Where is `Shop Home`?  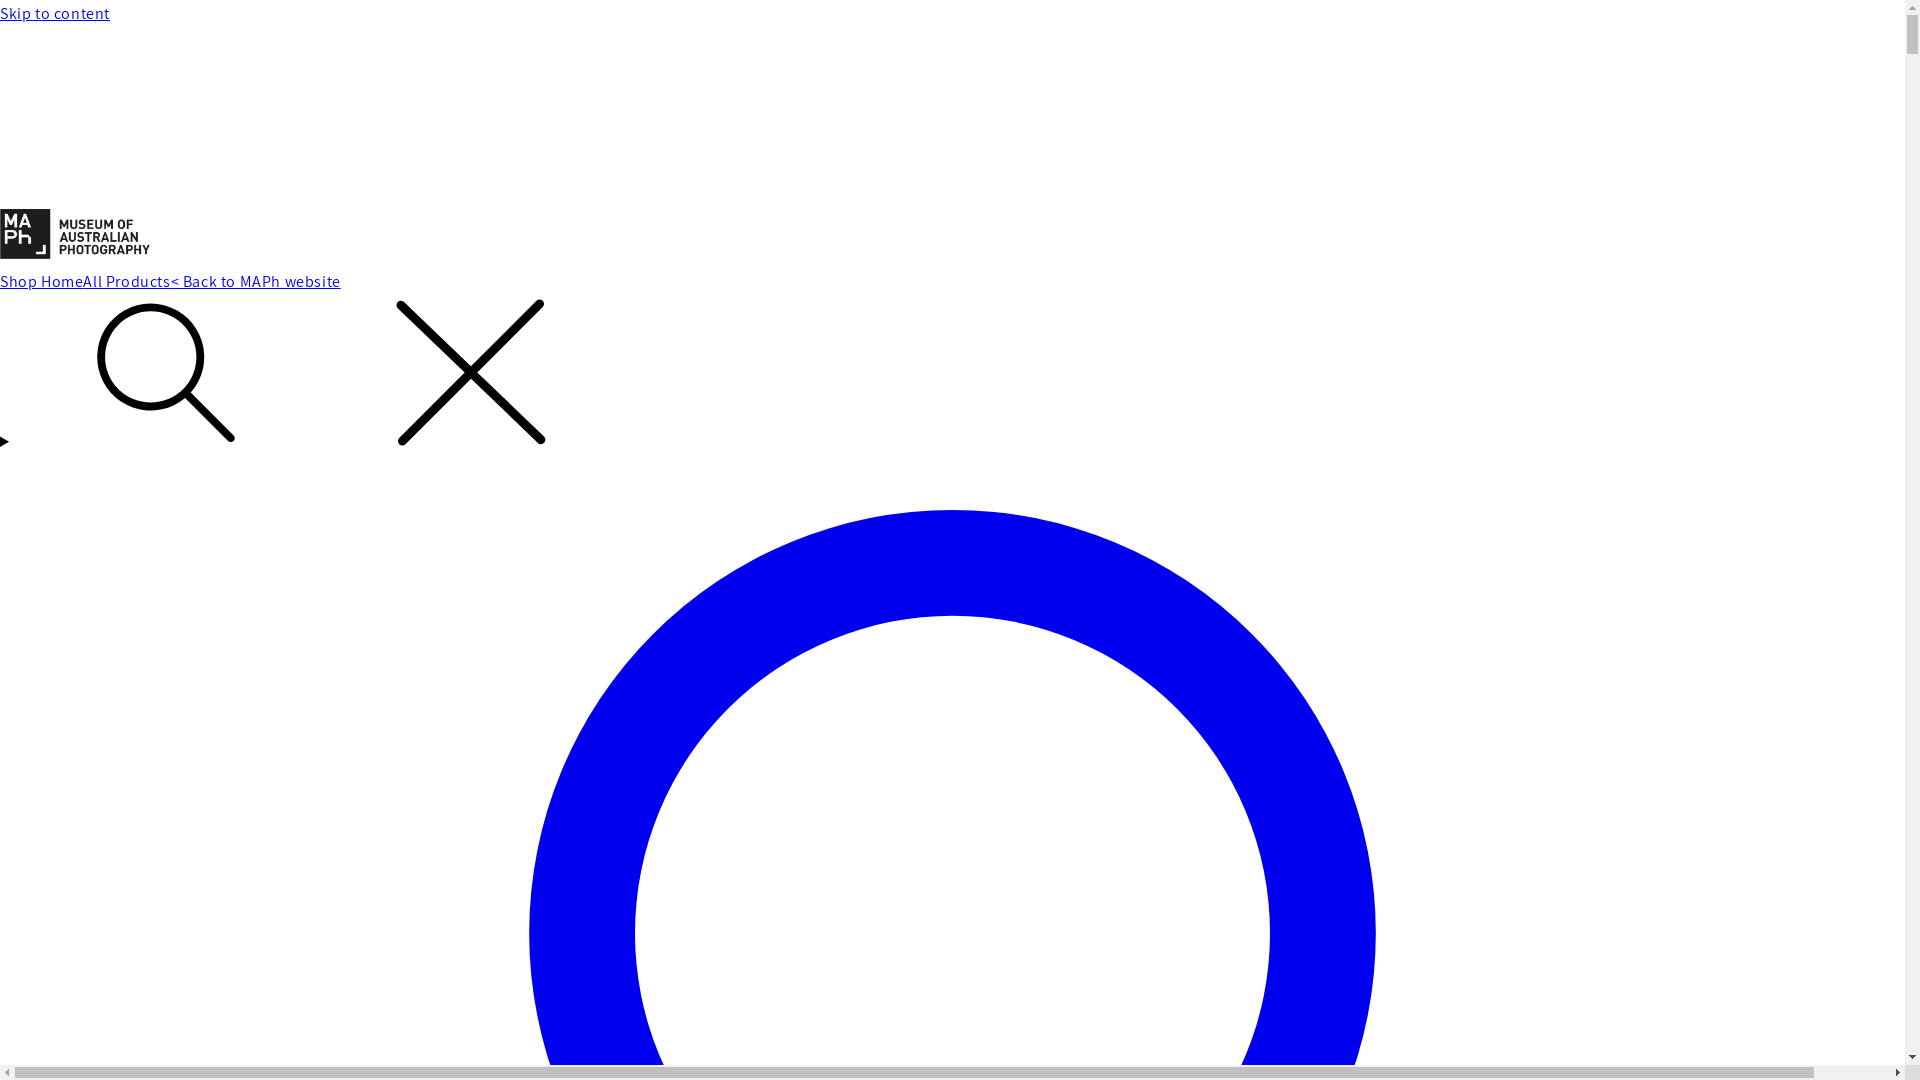
Shop Home is located at coordinates (42, 282).